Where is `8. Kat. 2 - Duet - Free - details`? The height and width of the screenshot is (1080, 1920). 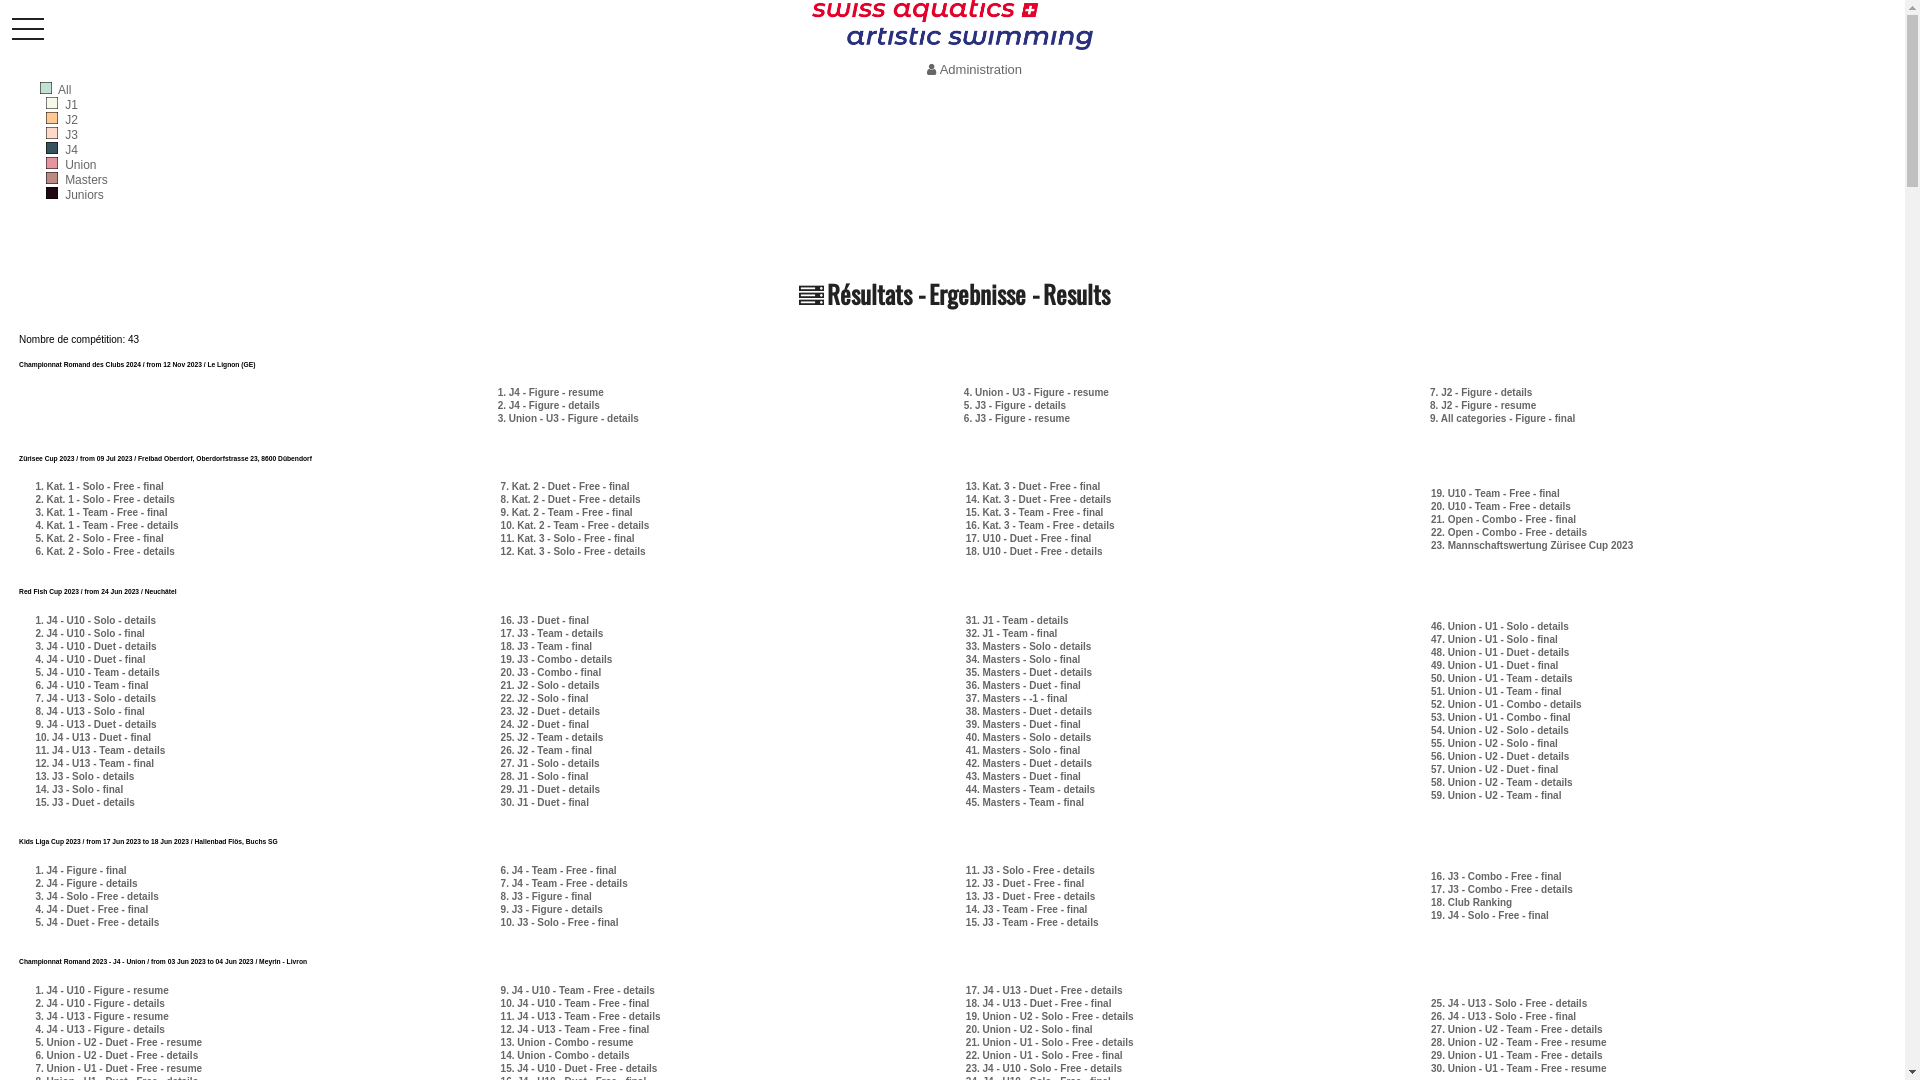
8. Kat. 2 - Duet - Free - details is located at coordinates (571, 500).